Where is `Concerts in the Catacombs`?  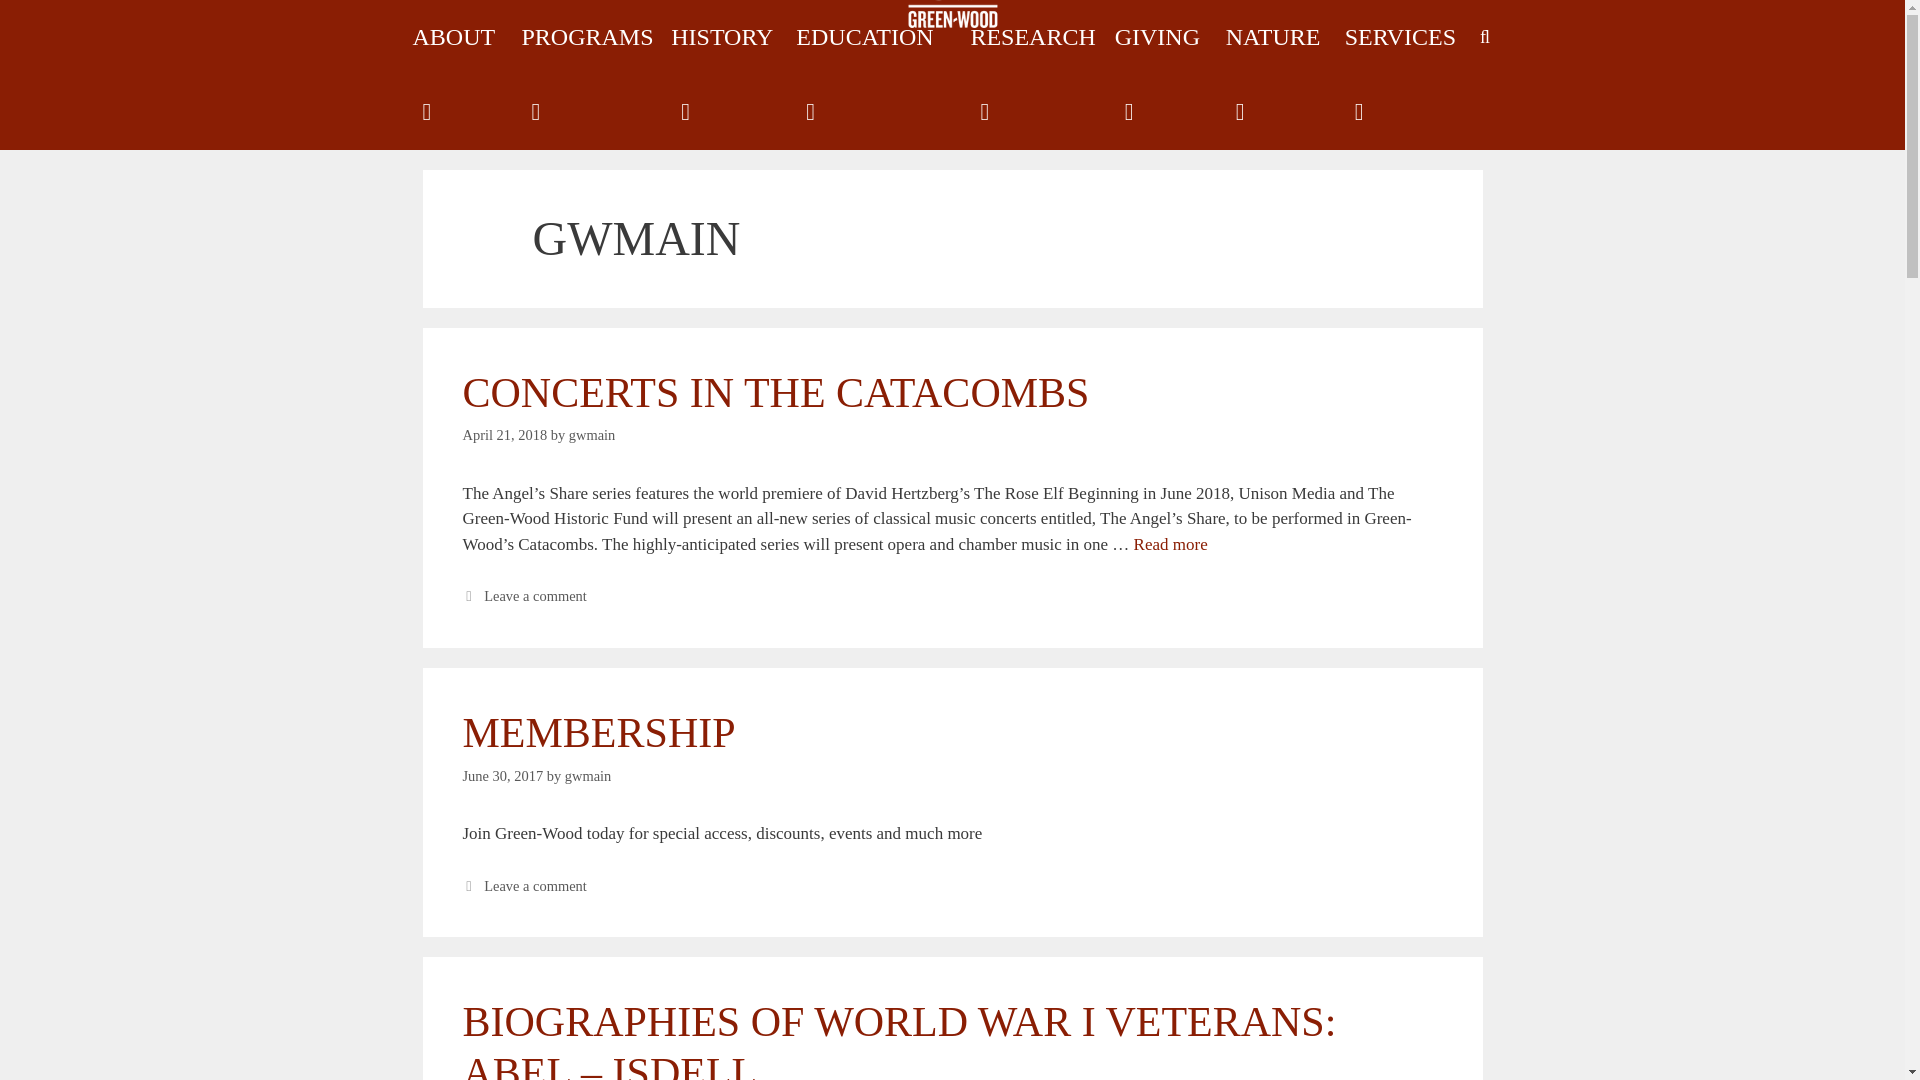 Concerts in the Catacombs is located at coordinates (1170, 544).